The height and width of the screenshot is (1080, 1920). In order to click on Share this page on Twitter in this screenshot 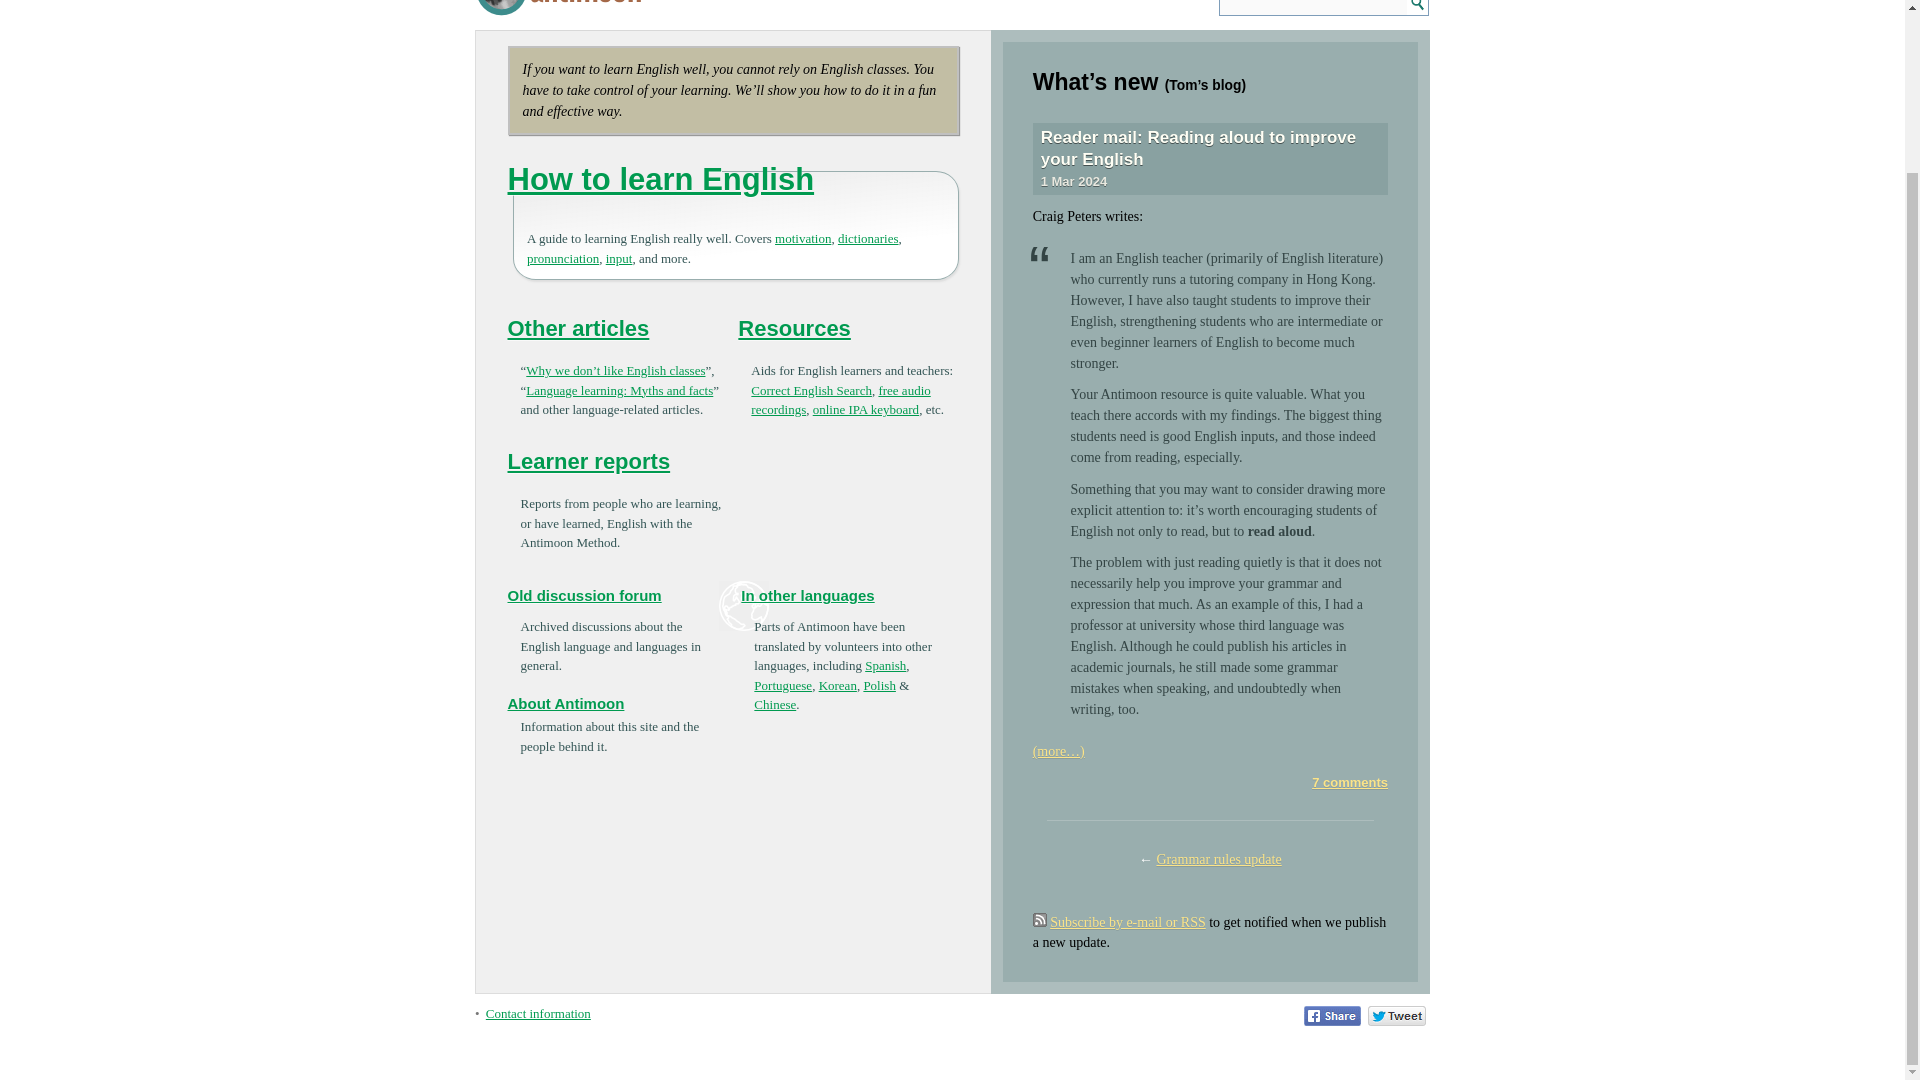, I will do `click(1396, 1016)`.